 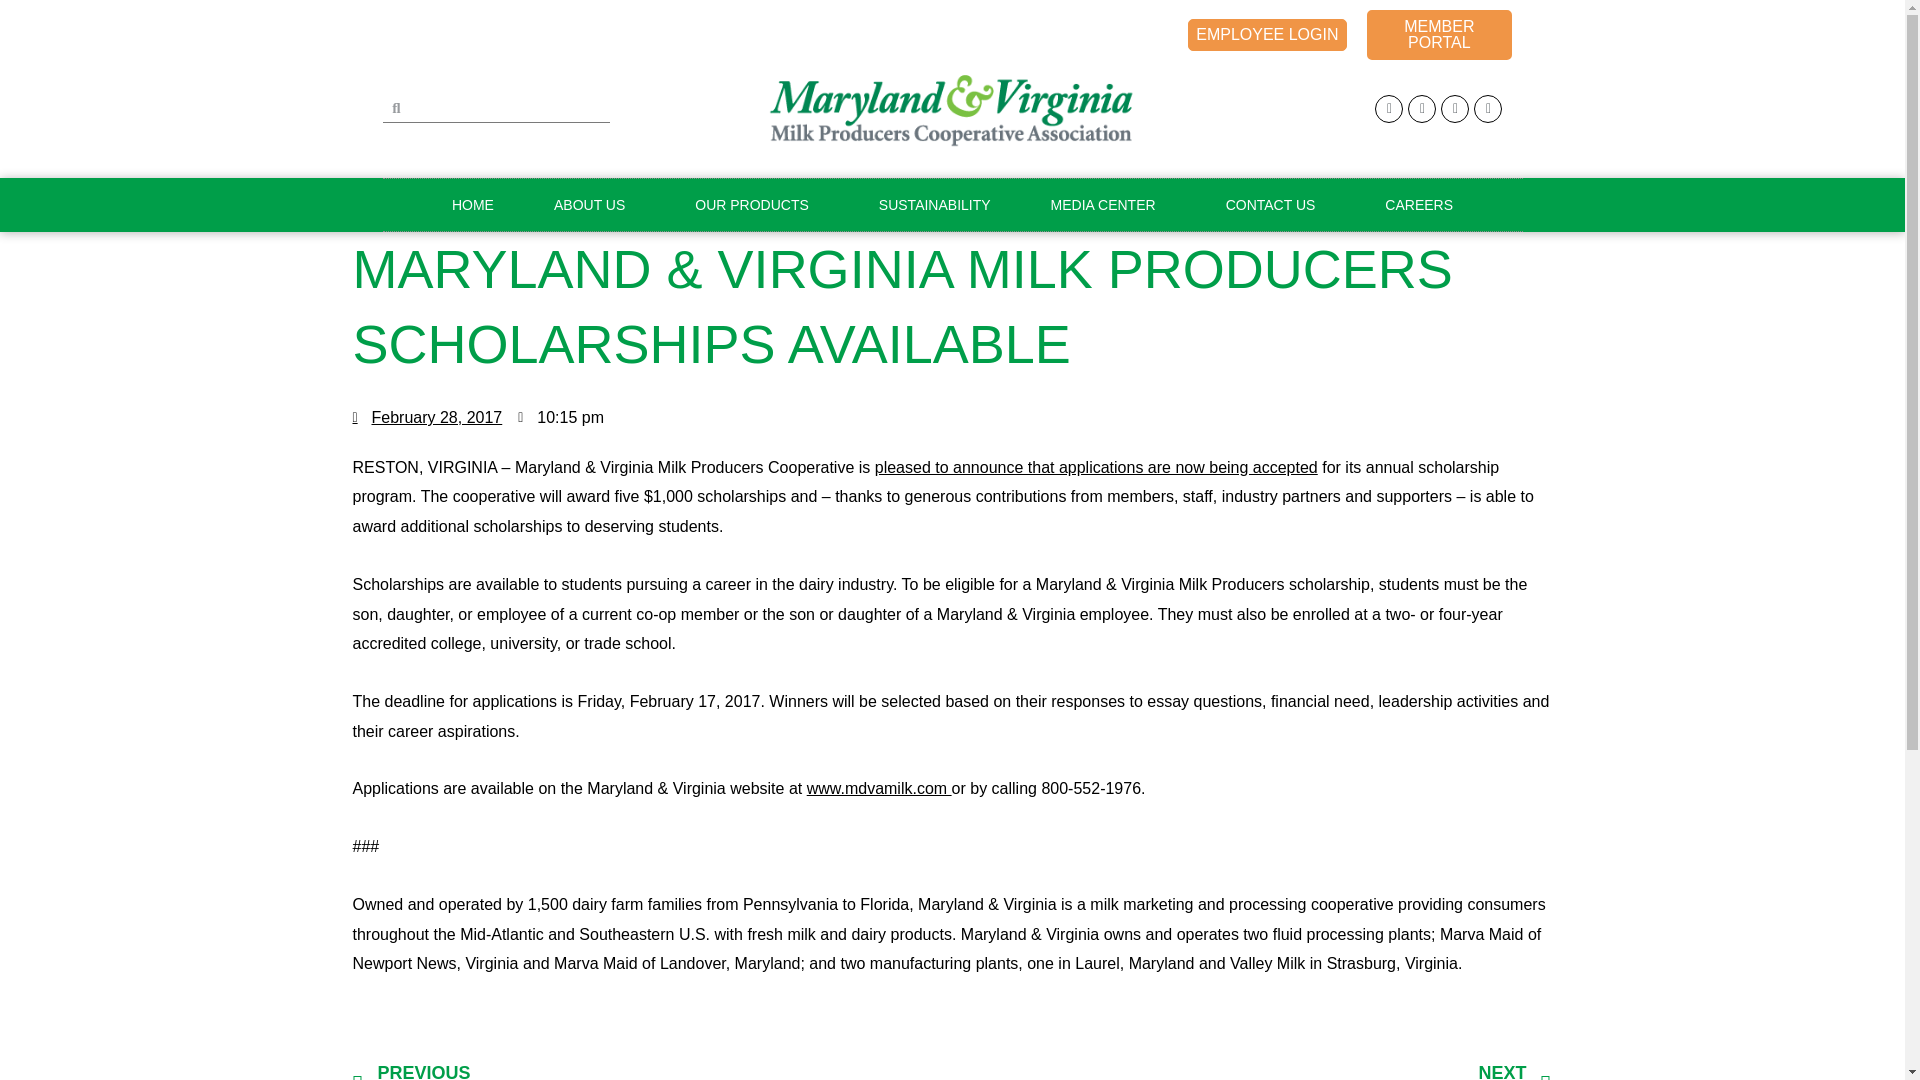 I want to click on MEDIA CENTER, so click(x=1108, y=205).